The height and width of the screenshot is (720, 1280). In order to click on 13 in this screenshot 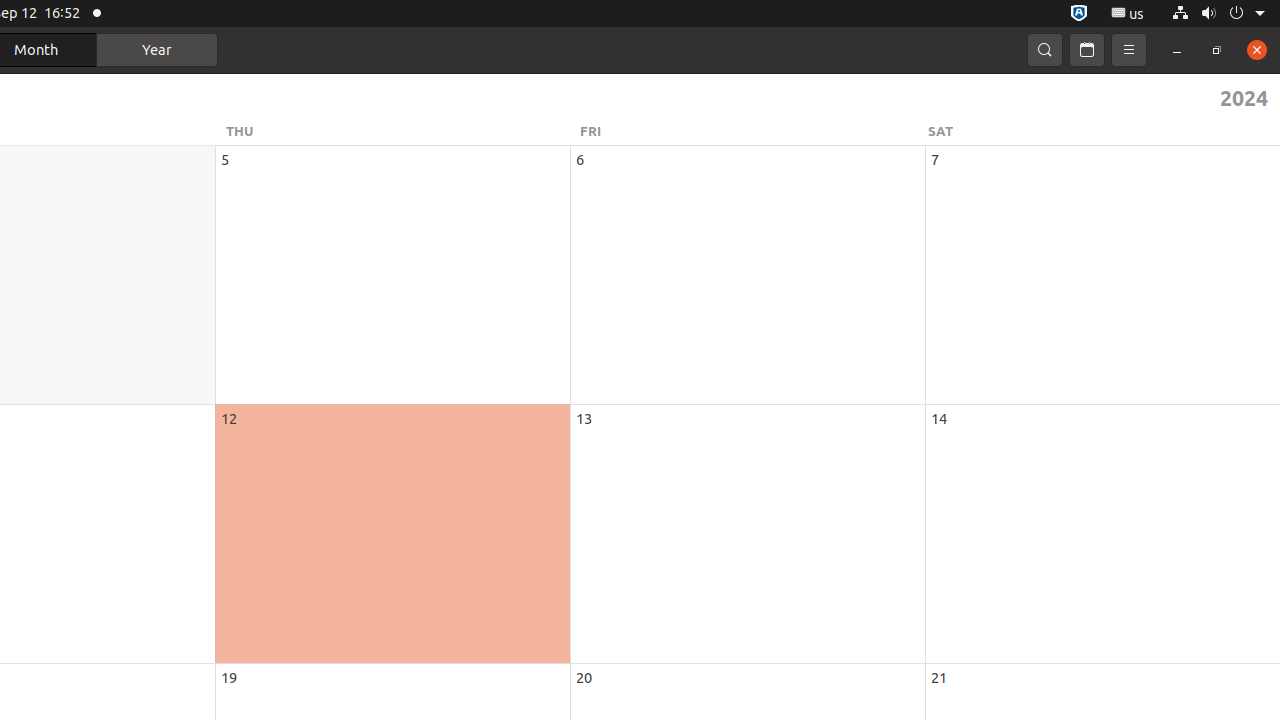, I will do `click(584, 418)`.